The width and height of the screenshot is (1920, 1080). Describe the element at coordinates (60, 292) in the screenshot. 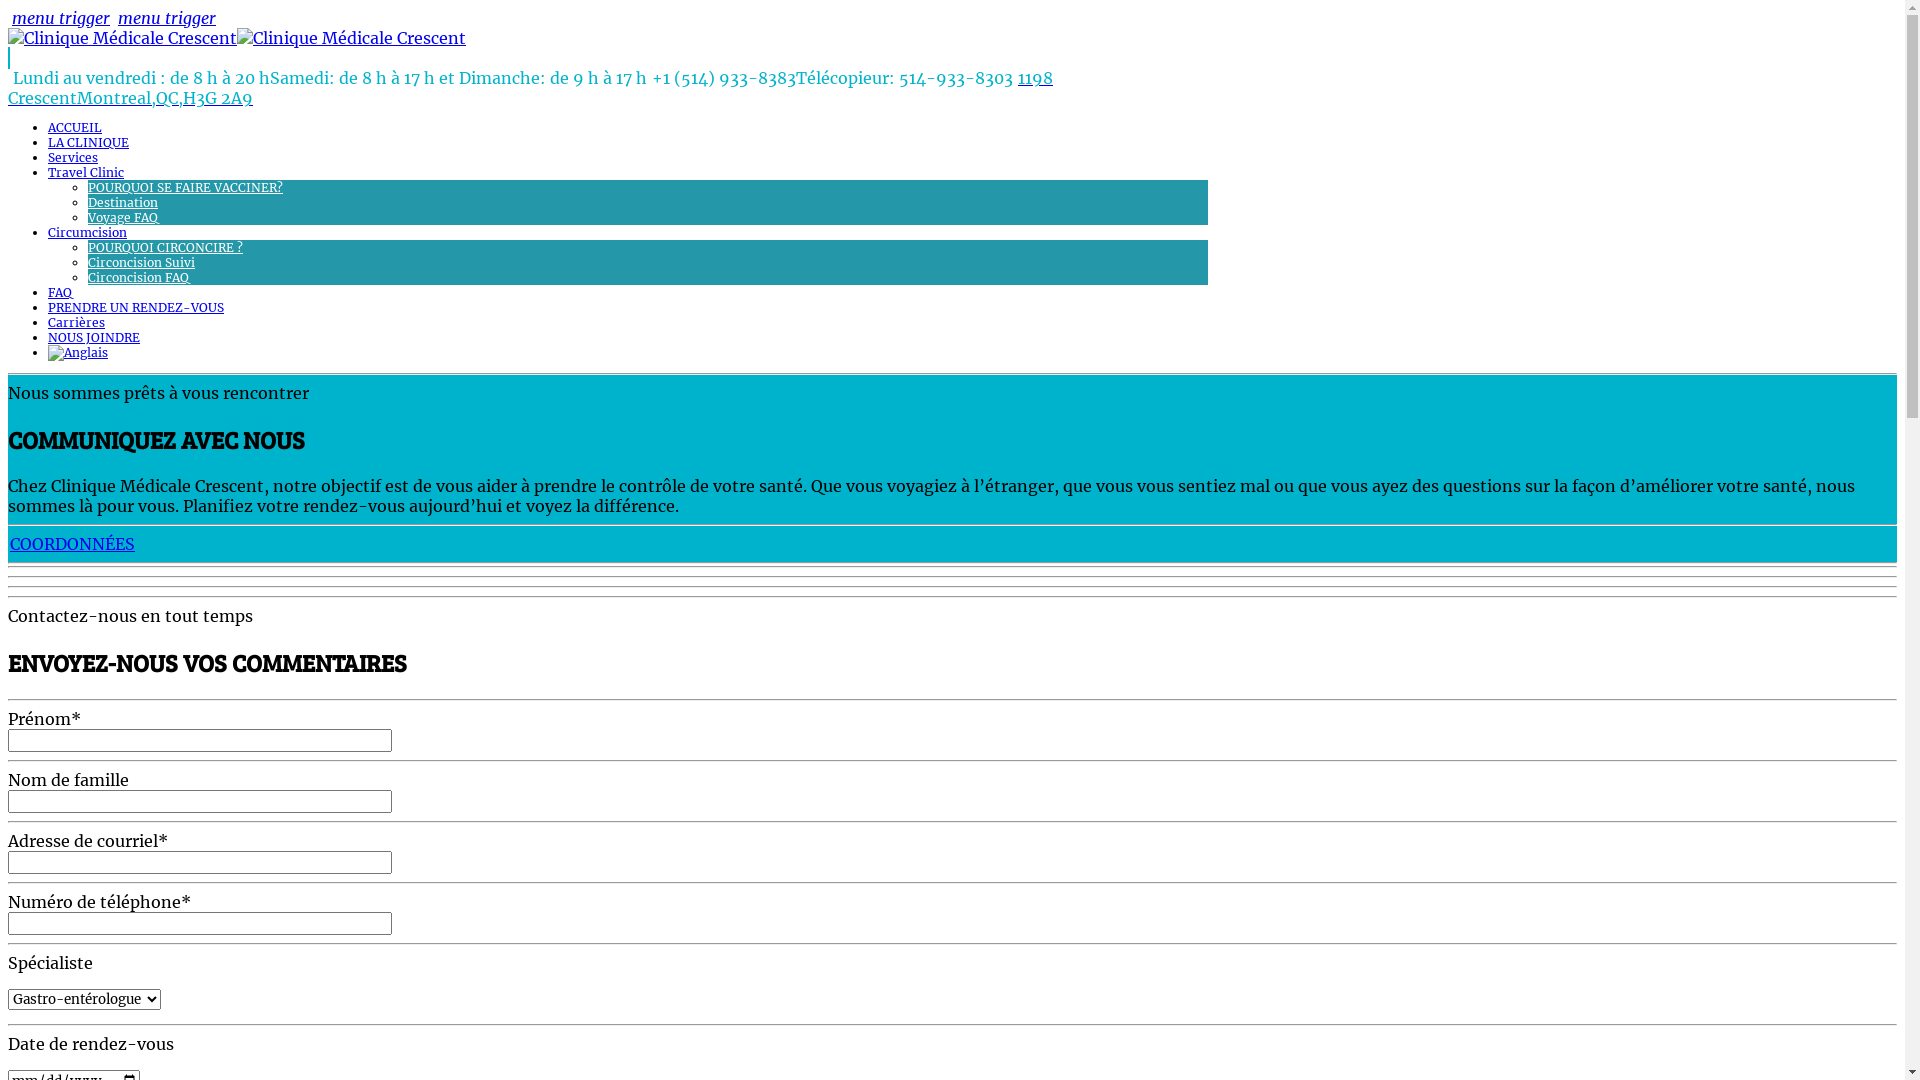

I see `FAQ` at that location.